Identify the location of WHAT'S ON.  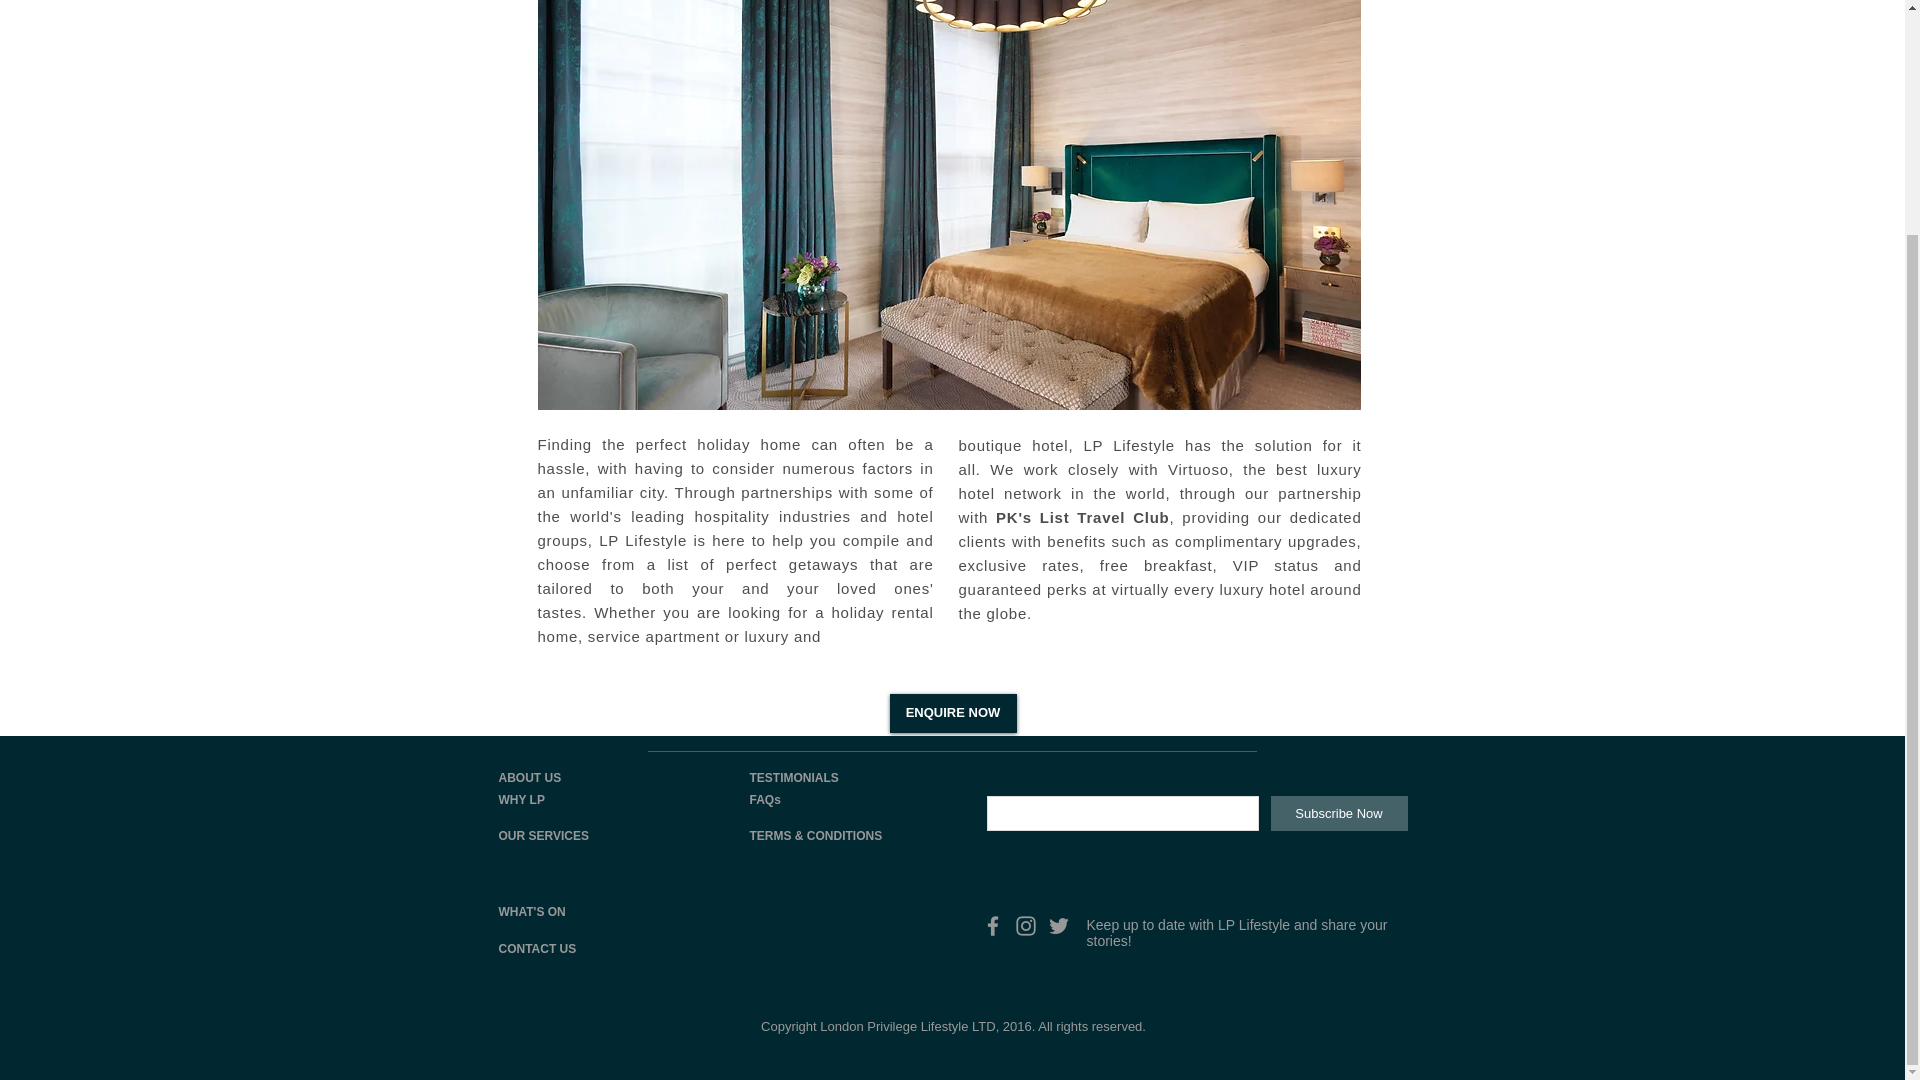
(530, 912).